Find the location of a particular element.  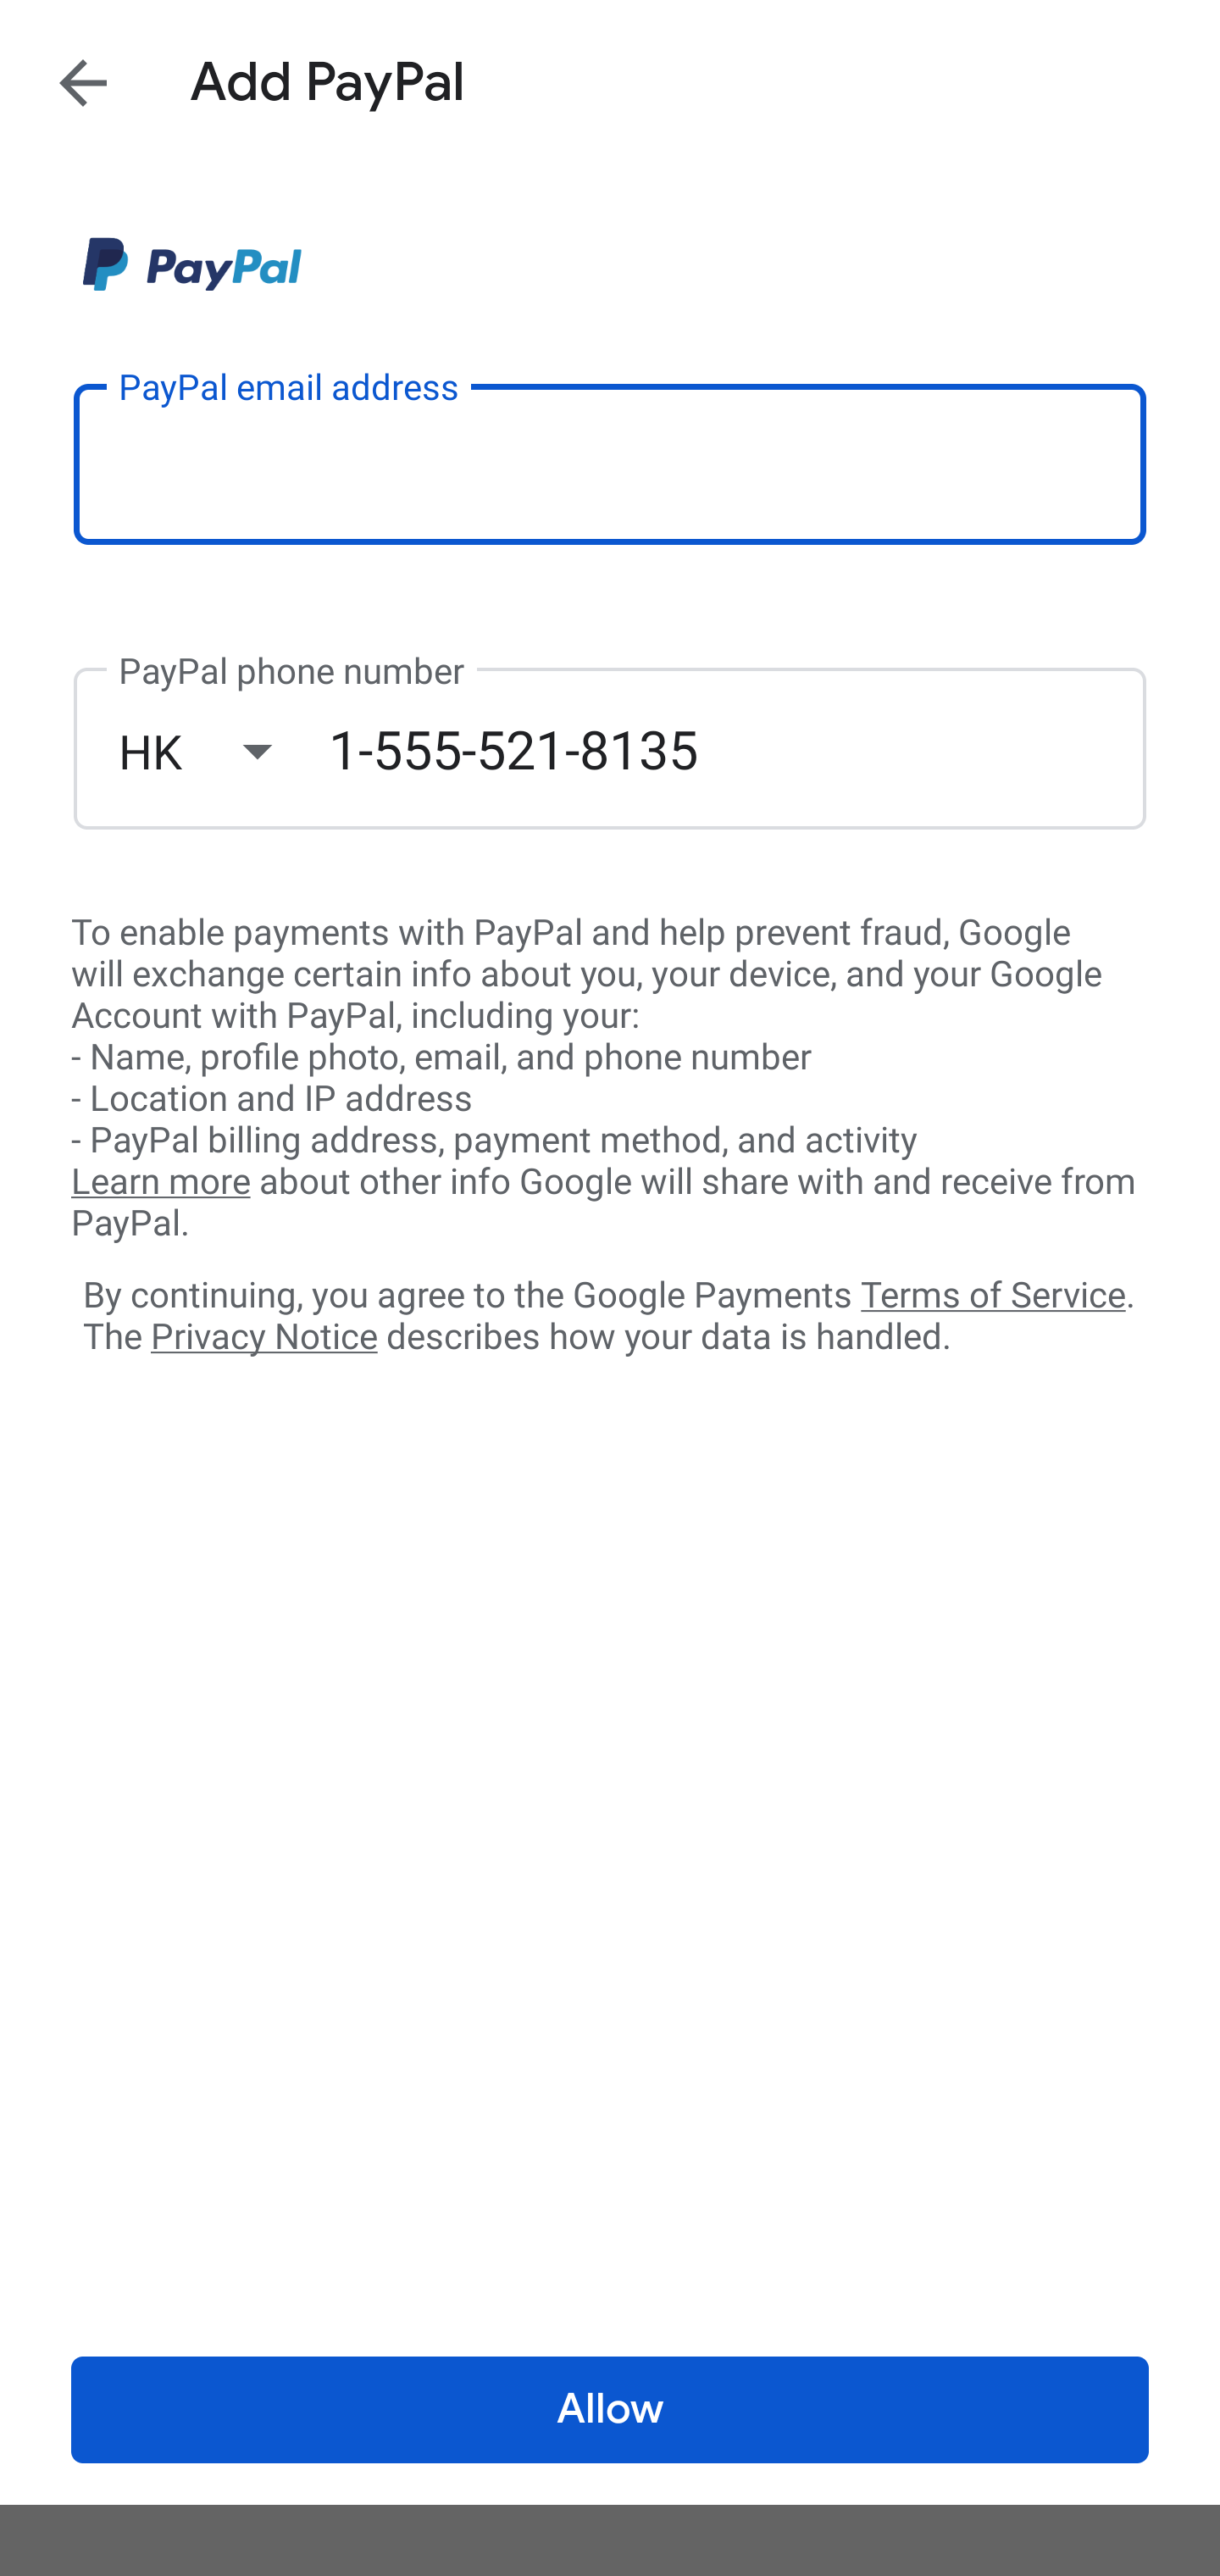

Privacy Notice is located at coordinates (263, 1338).